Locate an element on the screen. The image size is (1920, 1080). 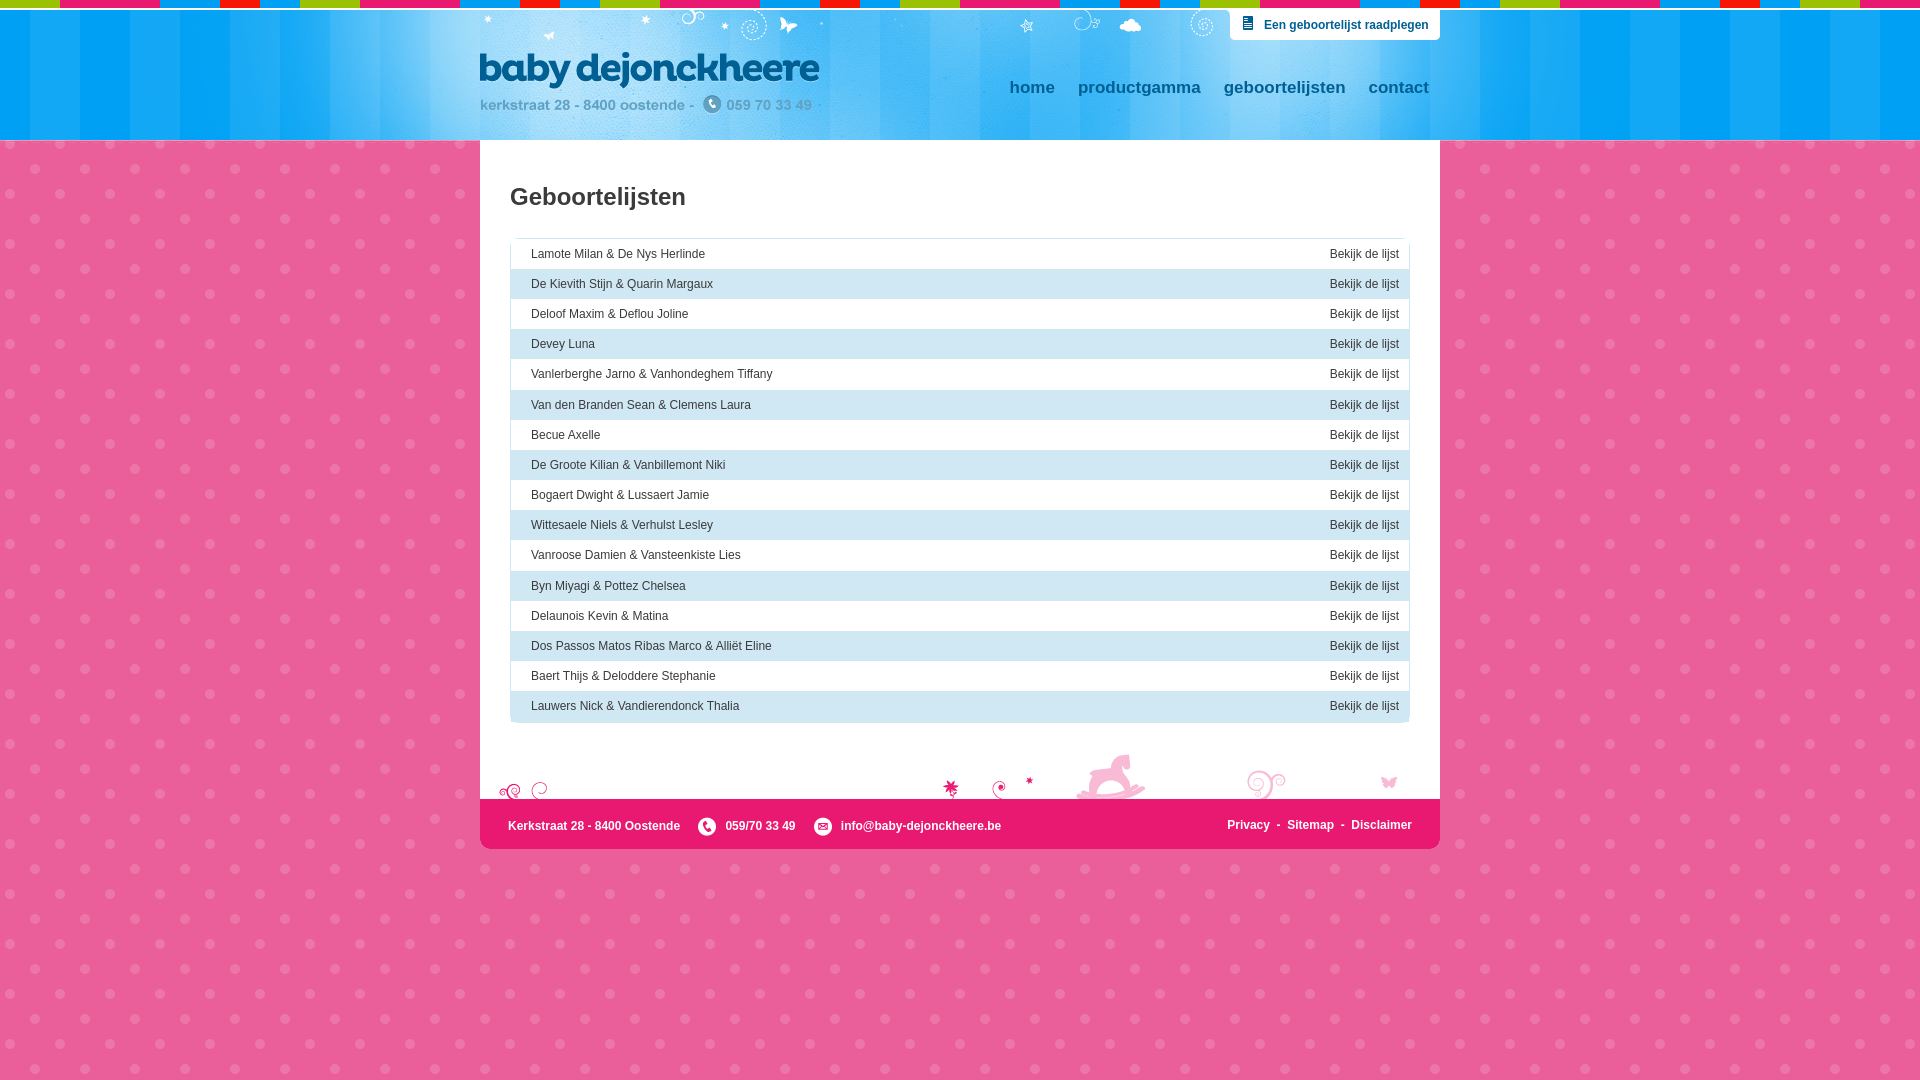
Bekijk de lijst is located at coordinates (1360, 646).